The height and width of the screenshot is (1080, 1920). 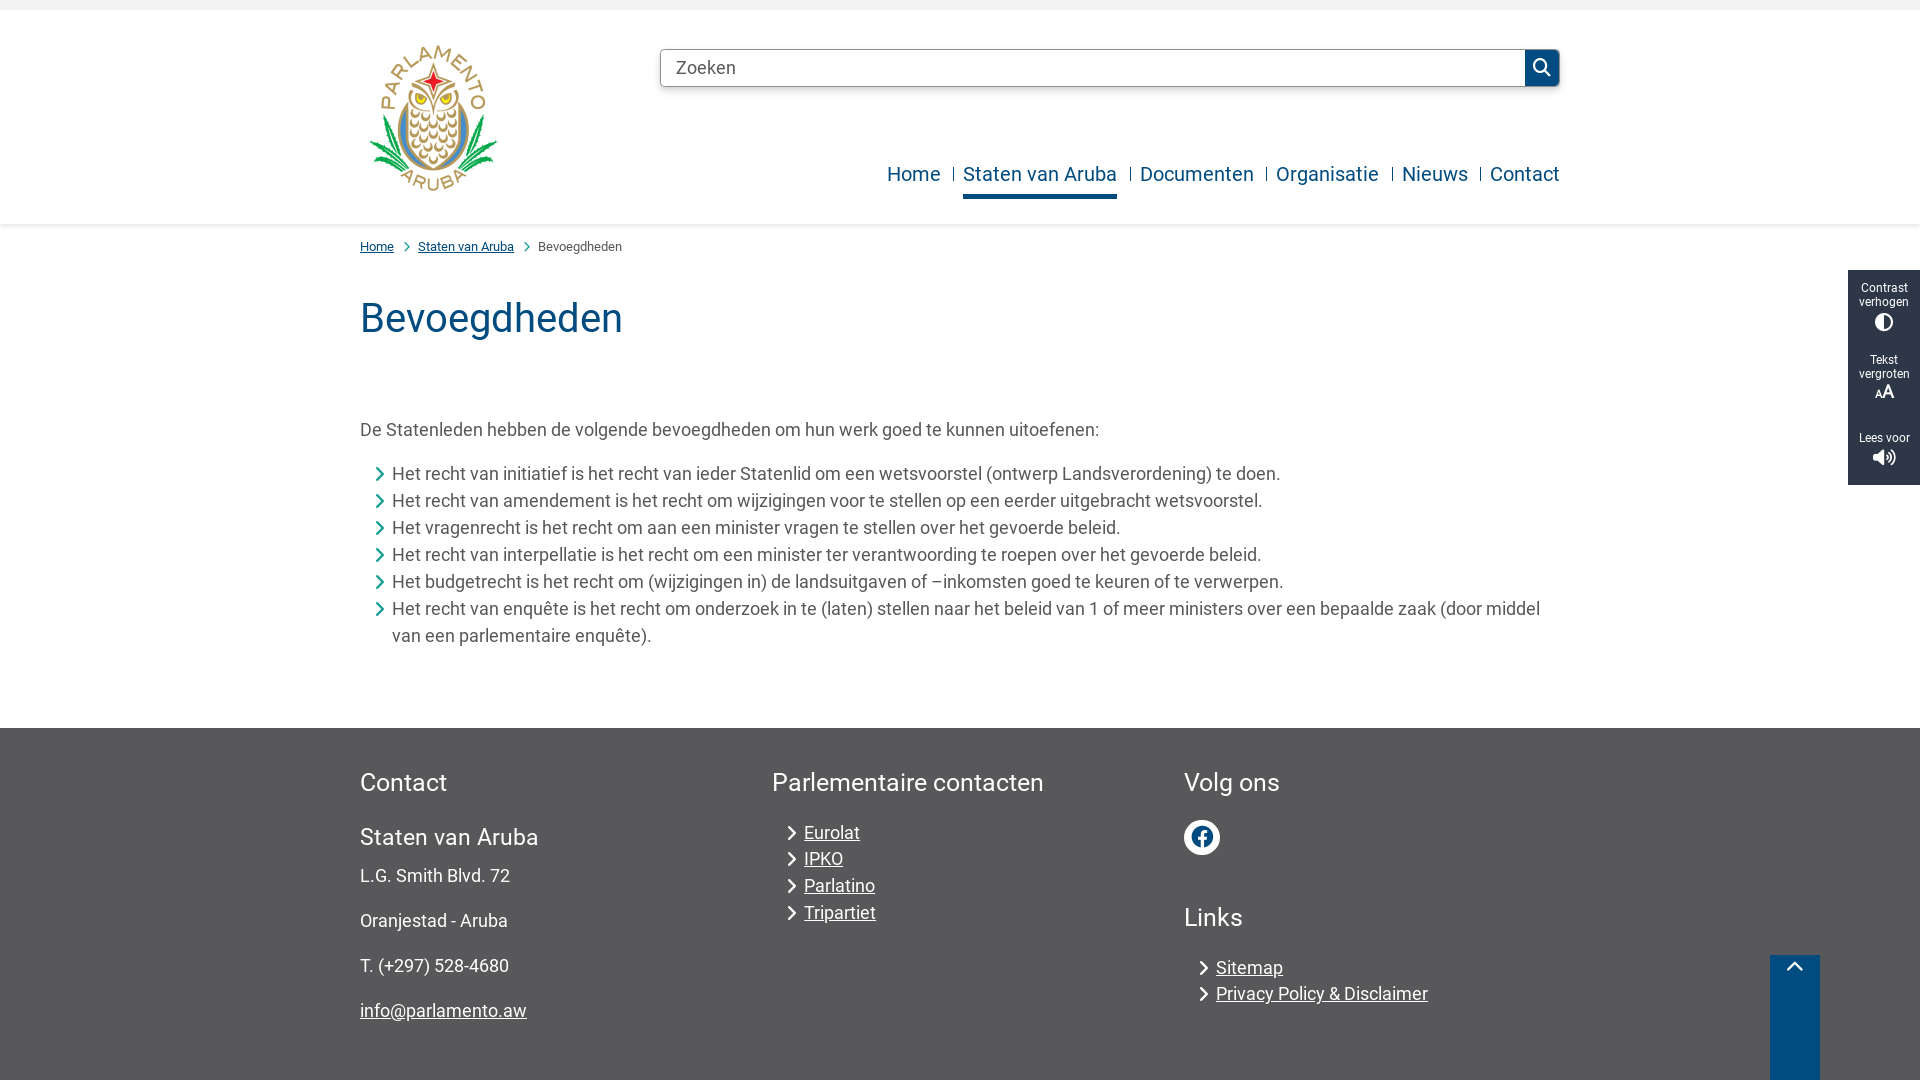 I want to click on Eurolat, so click(x=832, y=832).